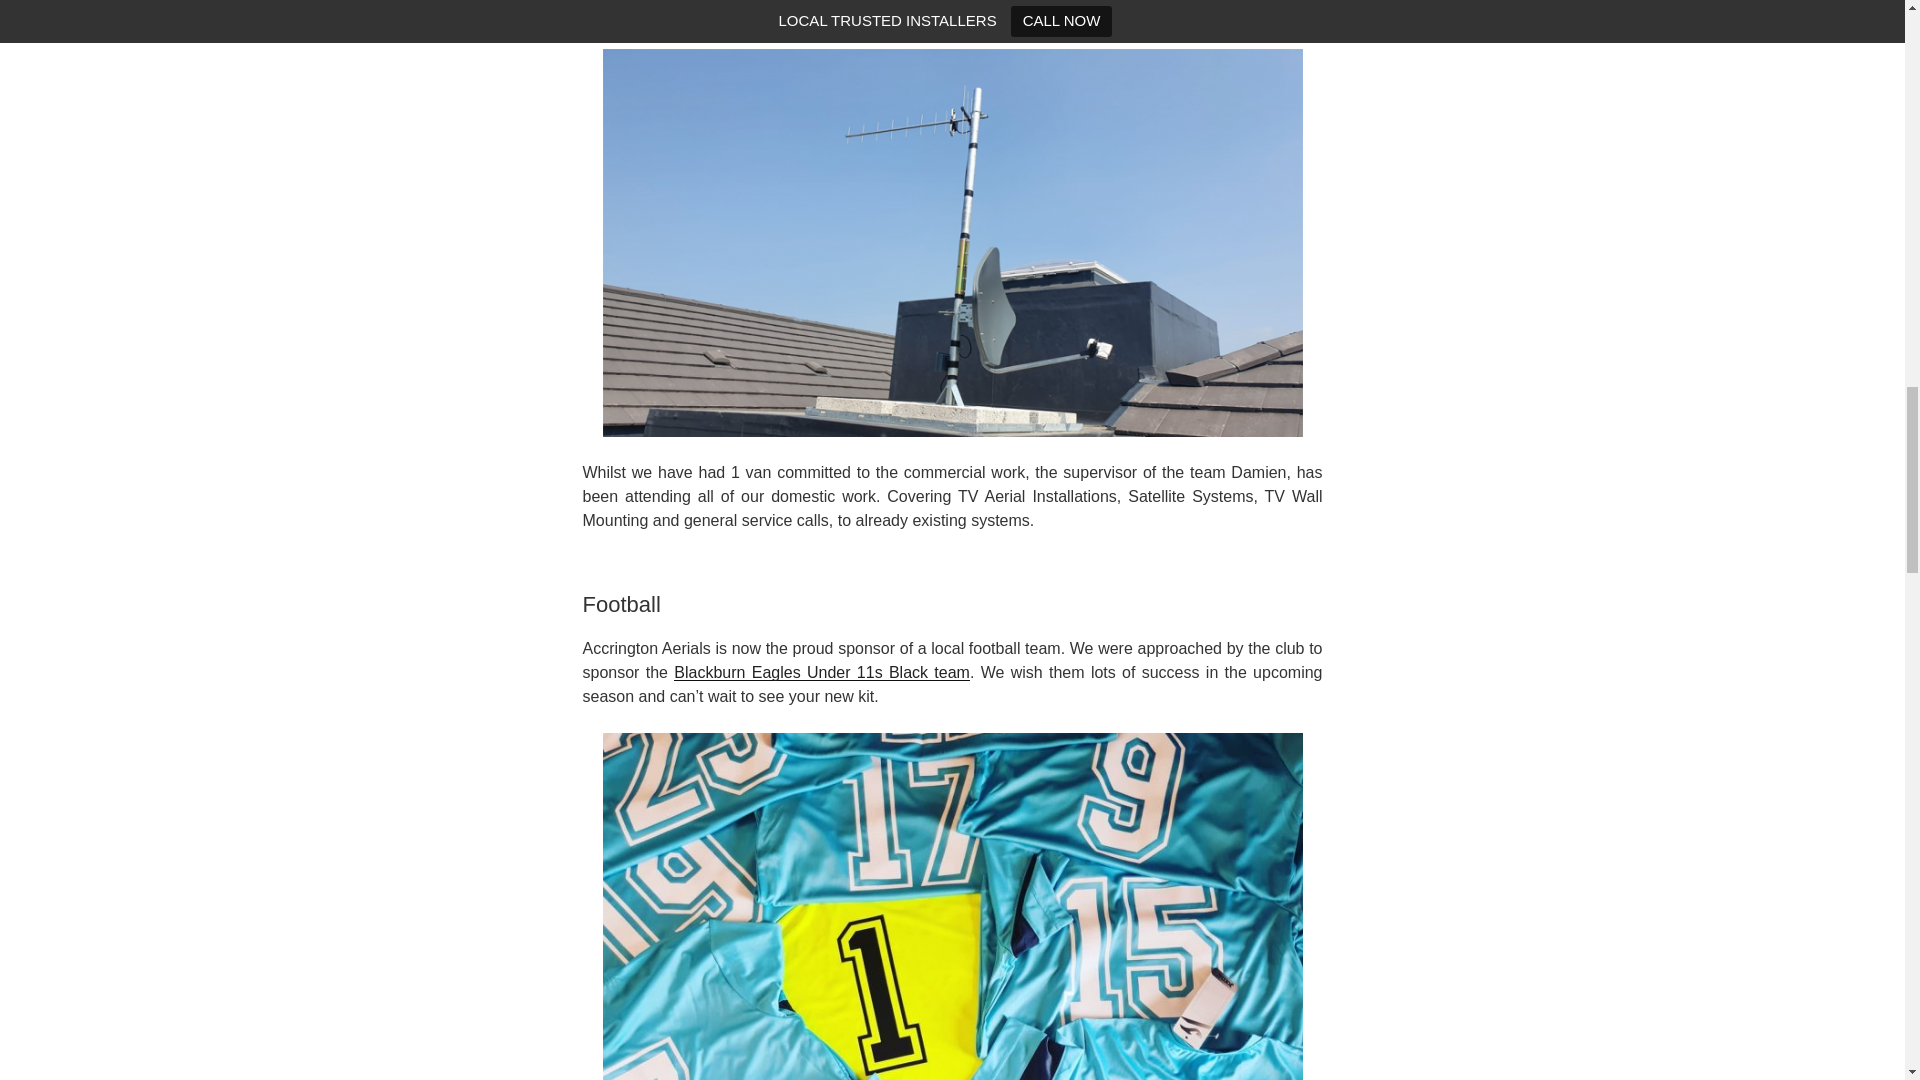  What do you see at coordinates (821, 672) in the screenshot?
I see `Blackburn Eagles Under 11s Black team` at bounding box center [821, 672].